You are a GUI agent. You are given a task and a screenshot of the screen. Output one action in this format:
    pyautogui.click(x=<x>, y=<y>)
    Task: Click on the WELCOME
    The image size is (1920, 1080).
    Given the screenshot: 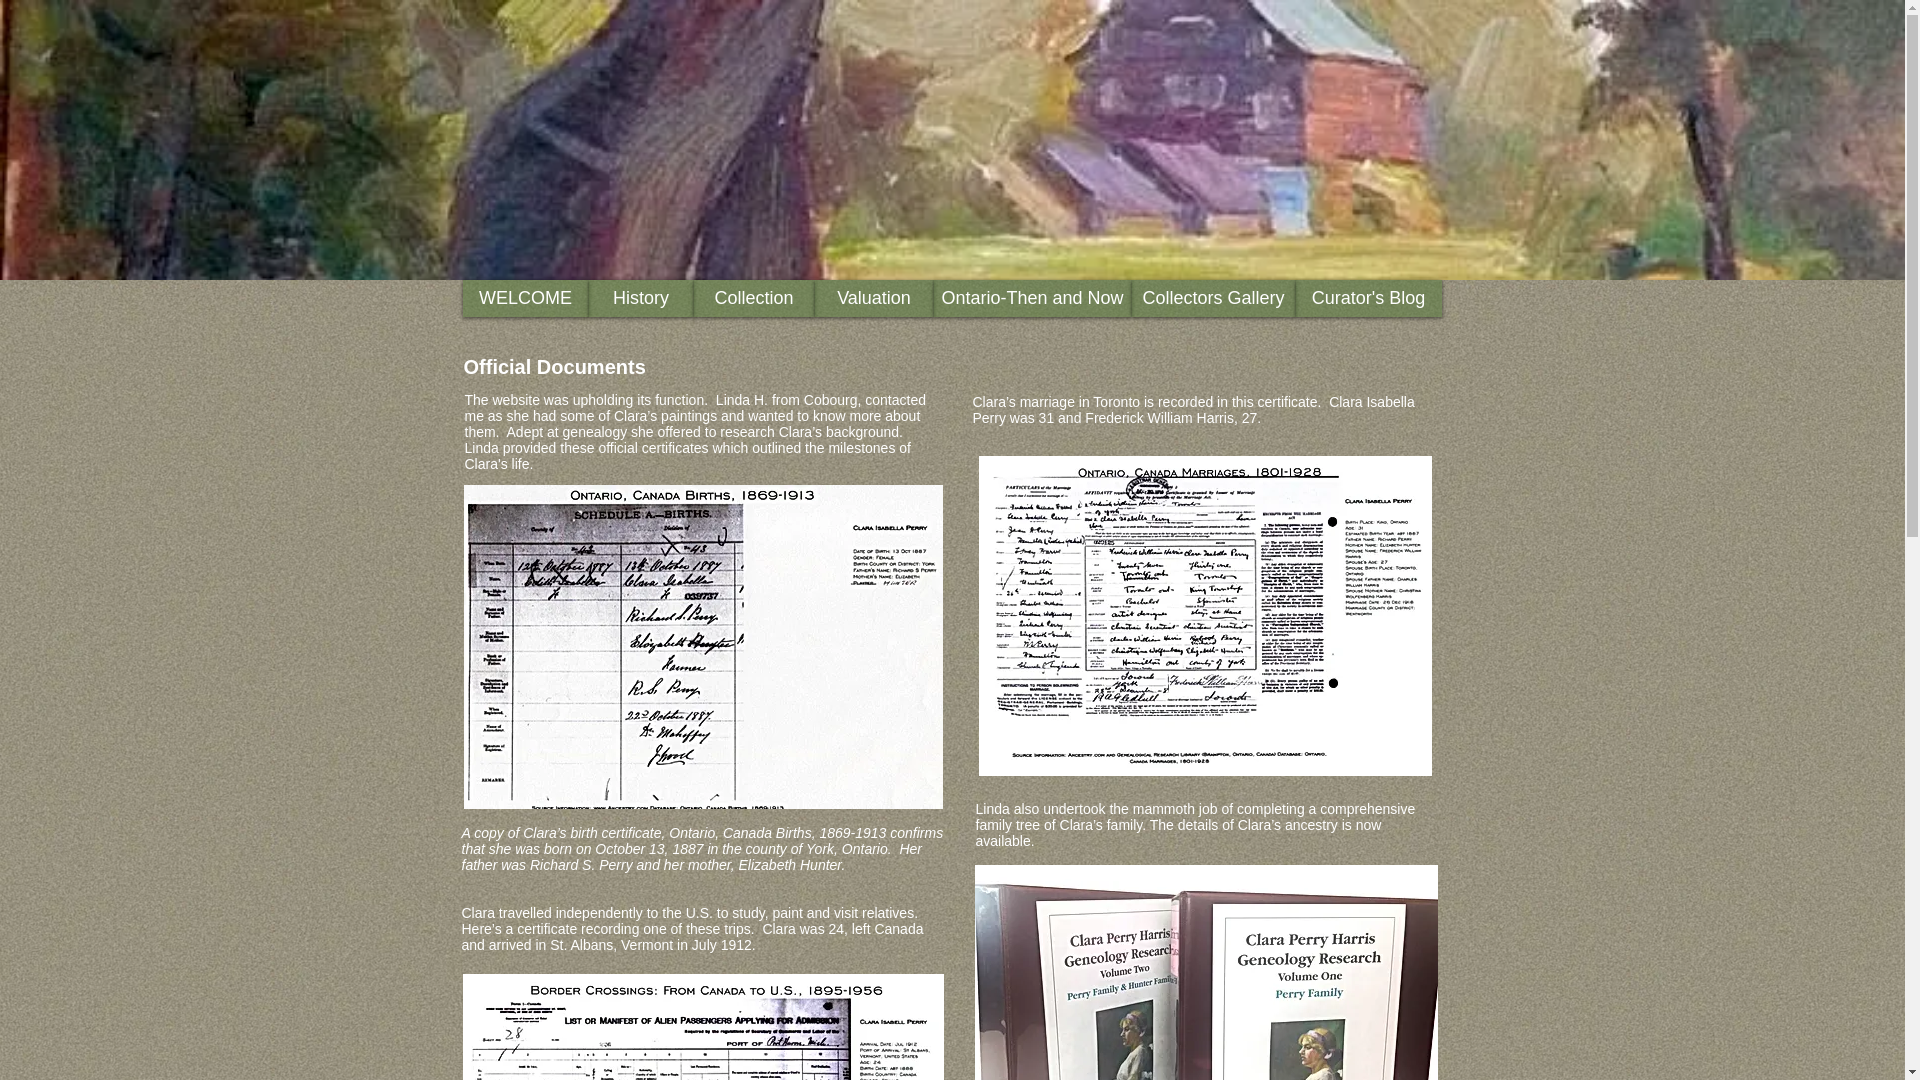 What is the action you would take?
    pyautogui.click(x=524, y=298)
    